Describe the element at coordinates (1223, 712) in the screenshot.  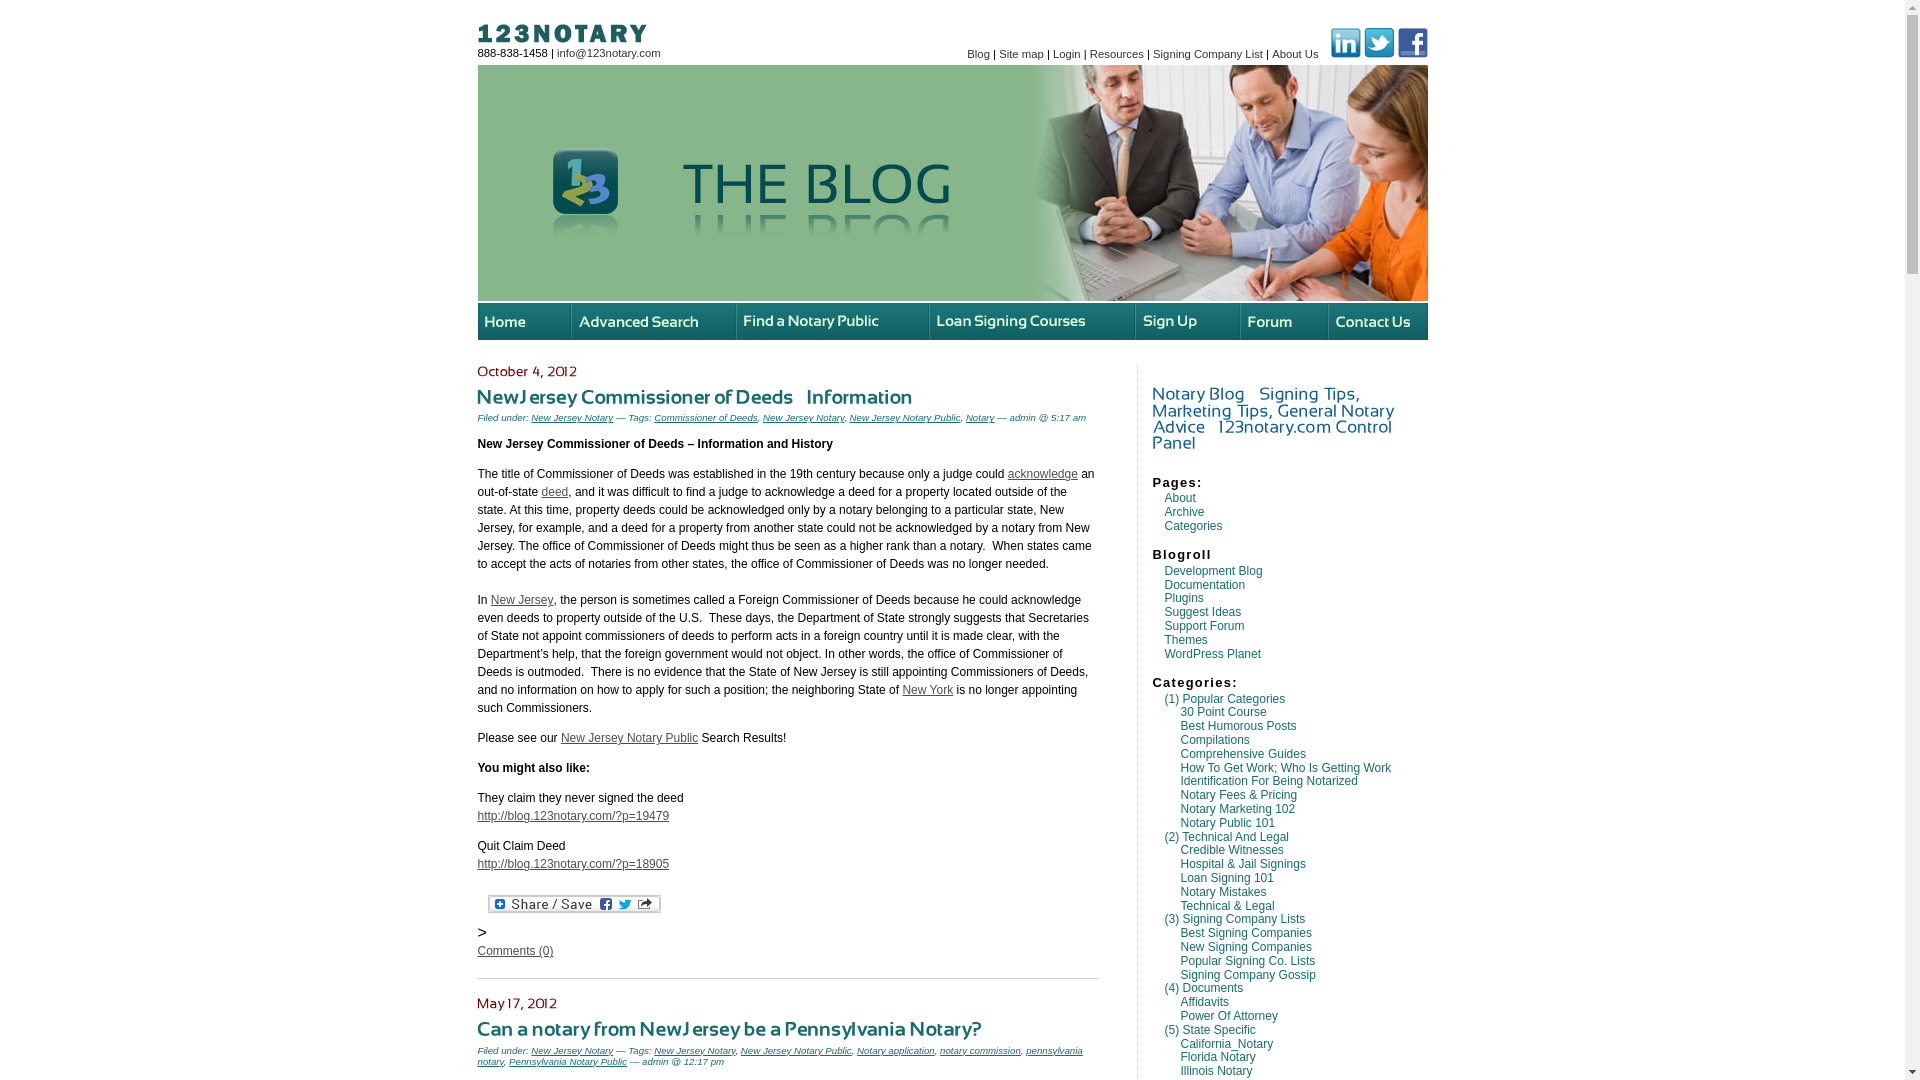
I see `30 Point Course` at that location.